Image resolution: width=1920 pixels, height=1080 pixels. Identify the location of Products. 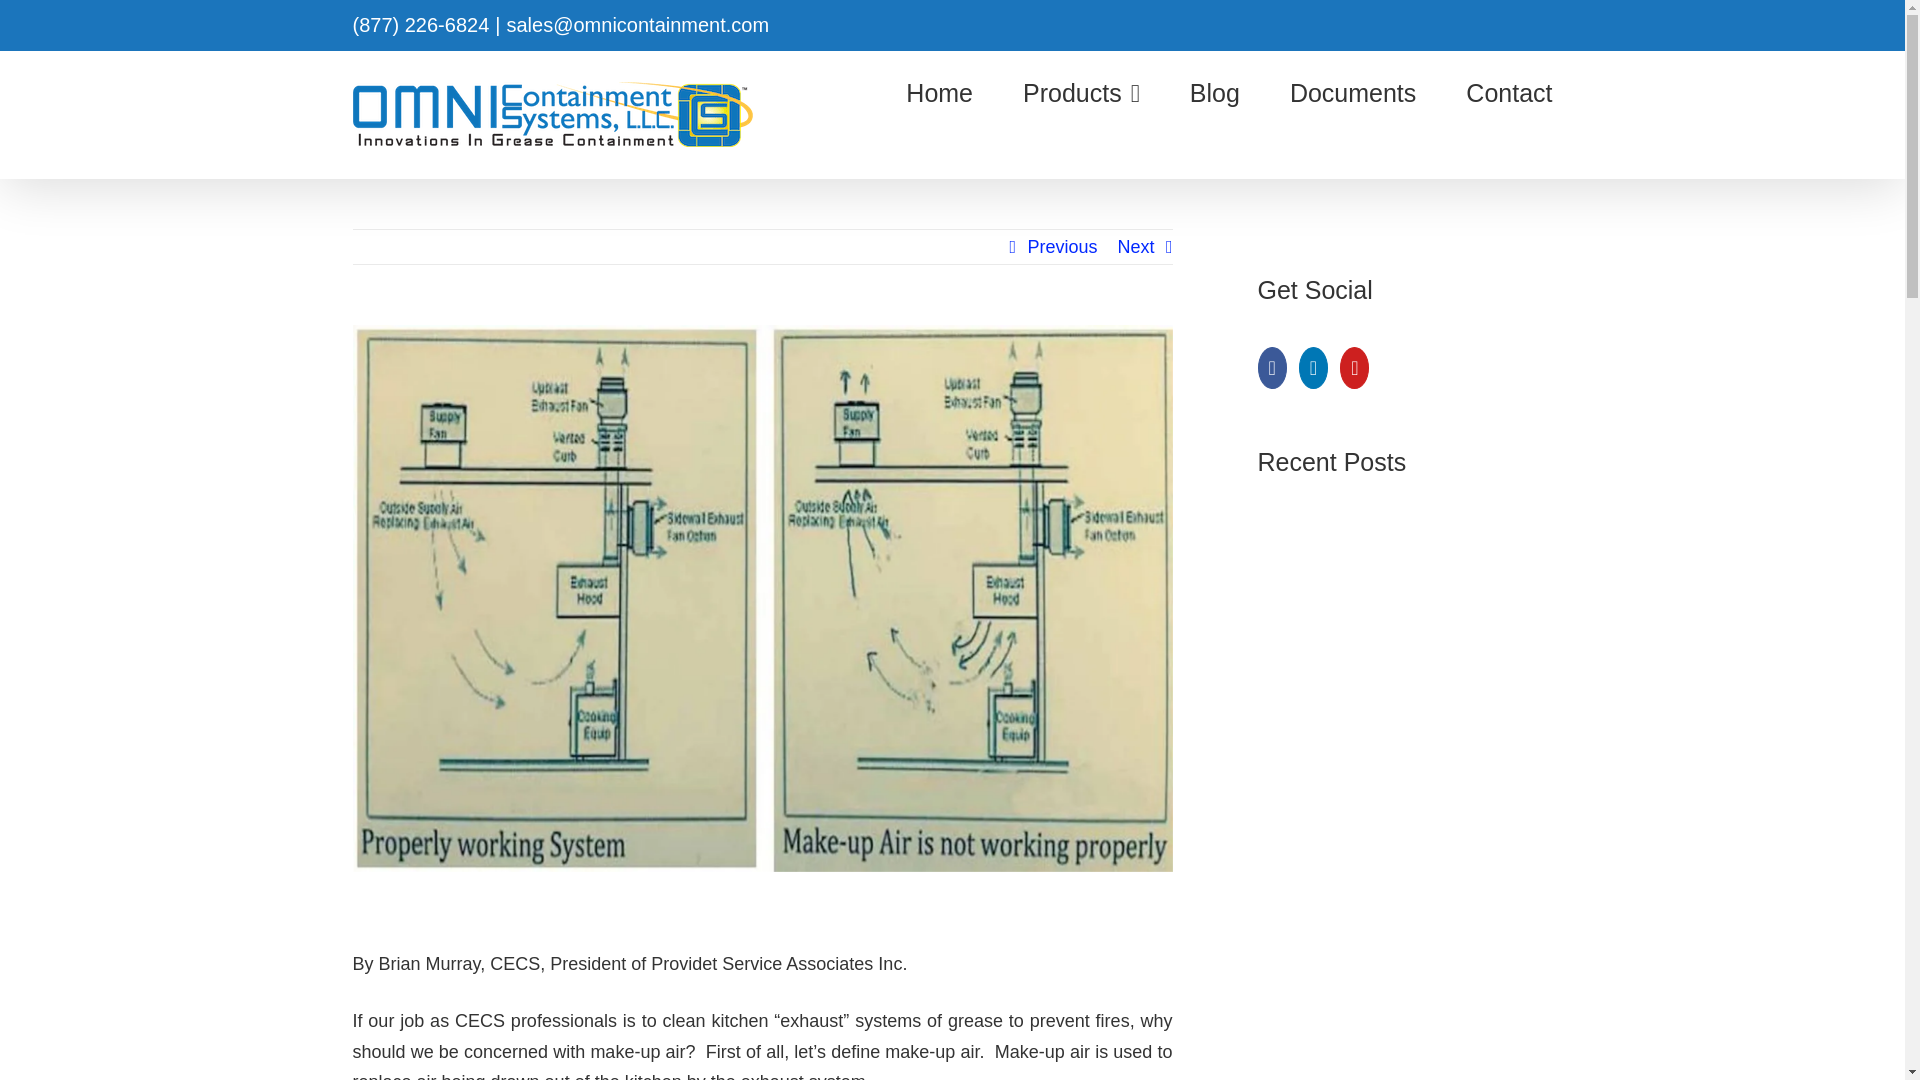
(1082, 92).